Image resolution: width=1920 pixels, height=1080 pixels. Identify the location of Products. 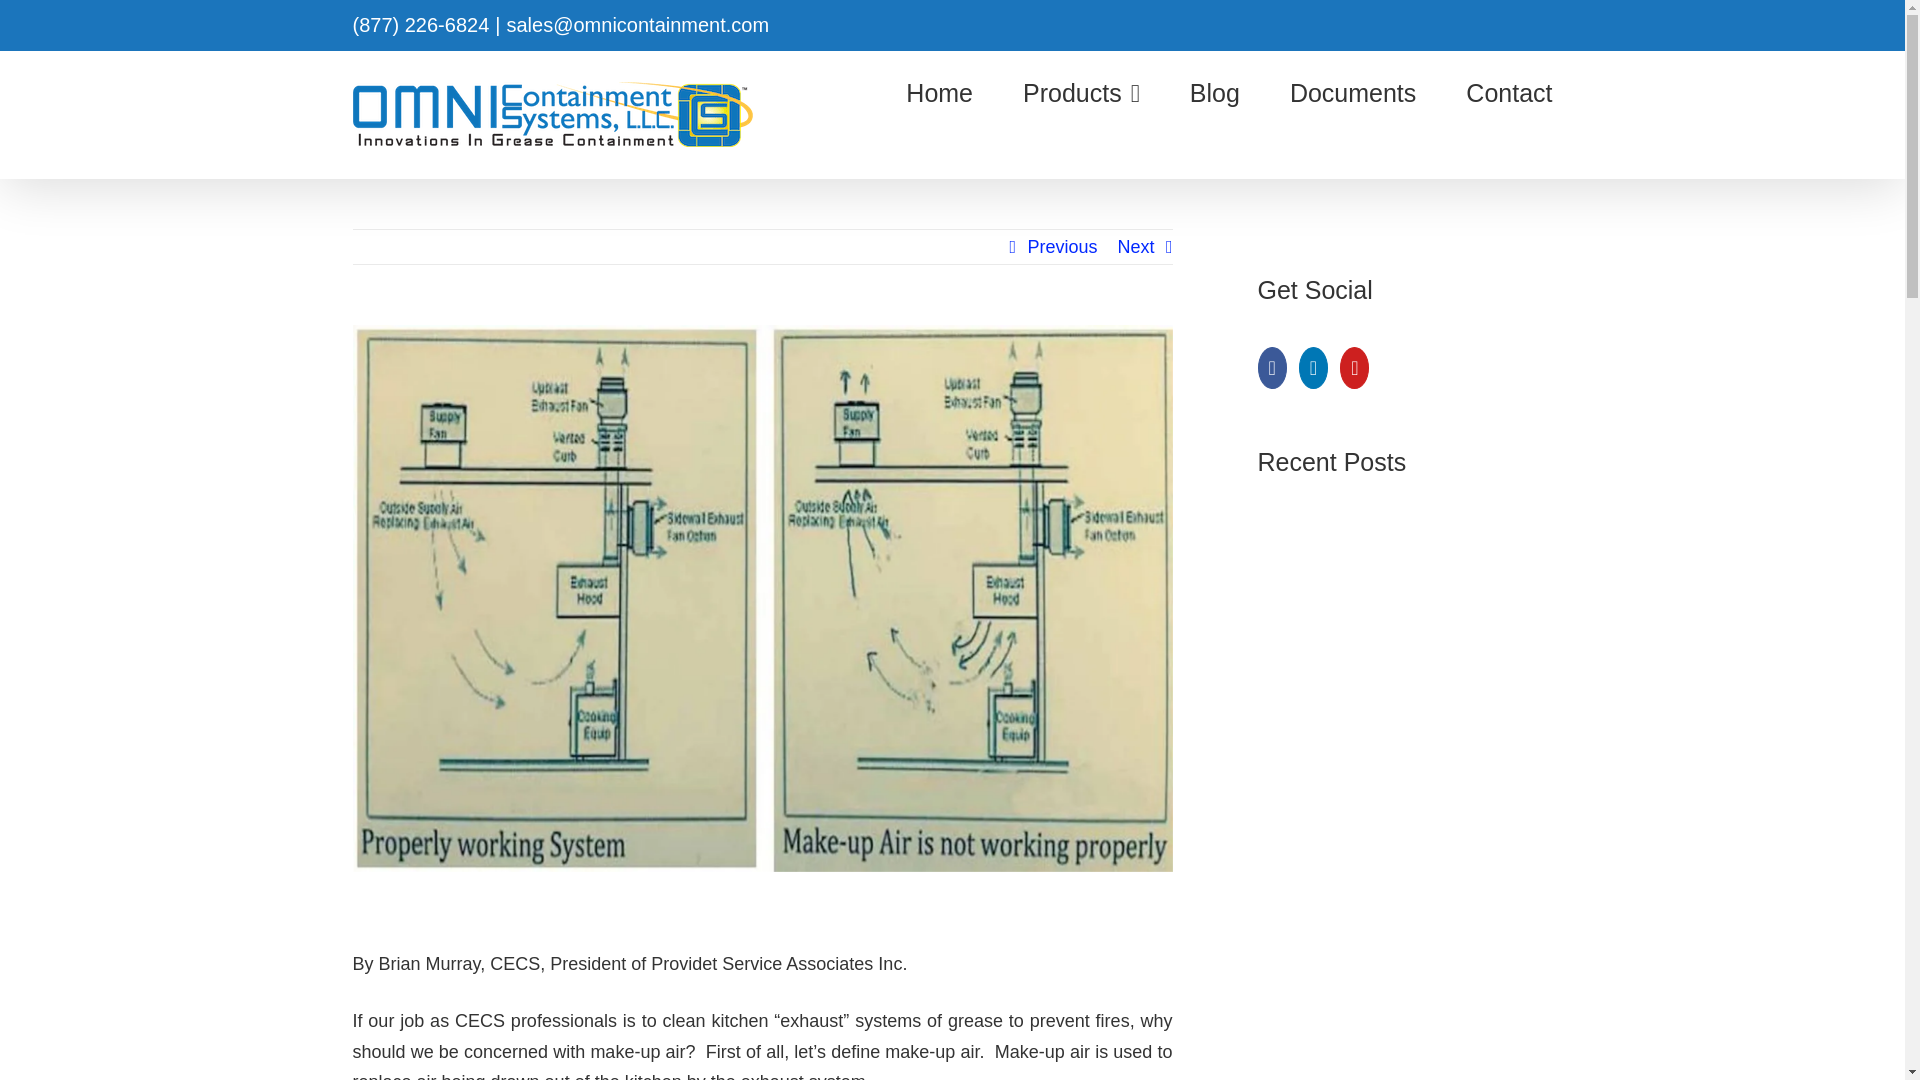
(1082, 92).